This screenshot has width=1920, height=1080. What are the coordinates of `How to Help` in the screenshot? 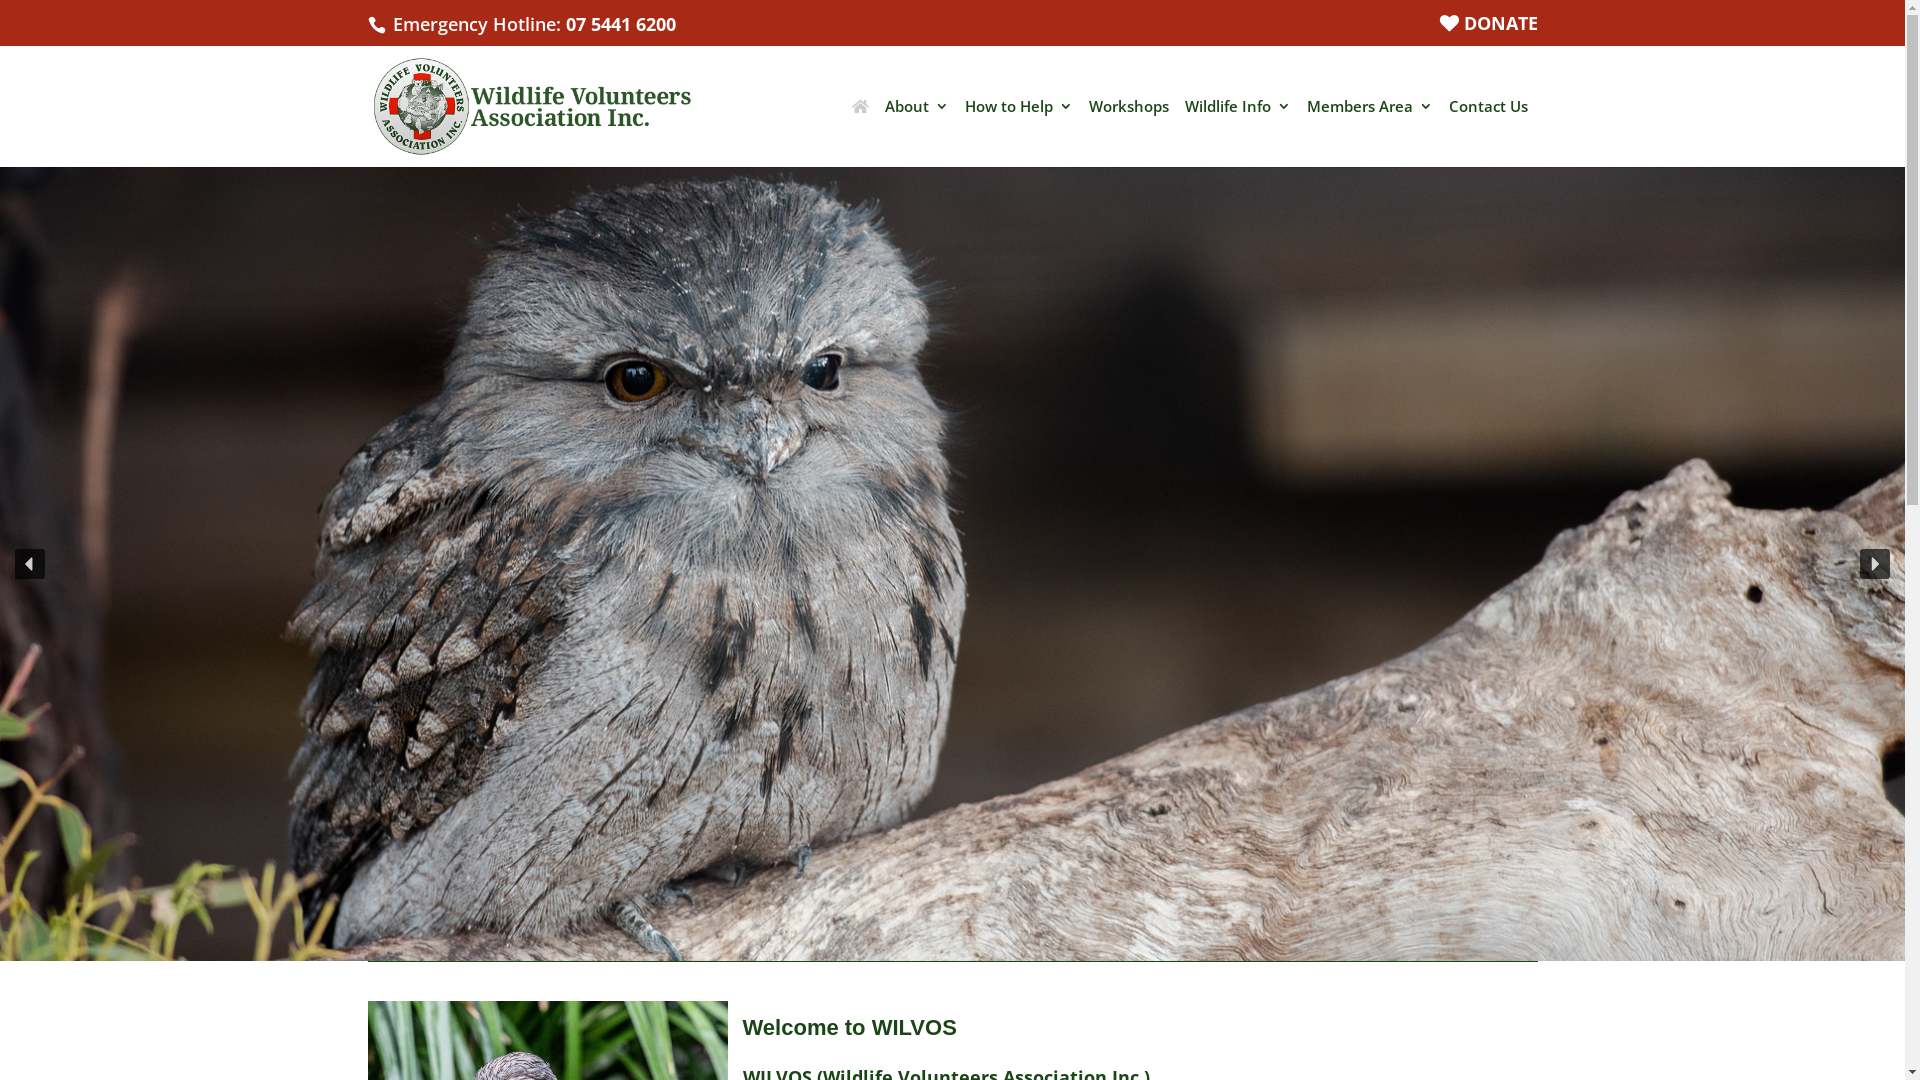 It's located at (1018, 127).